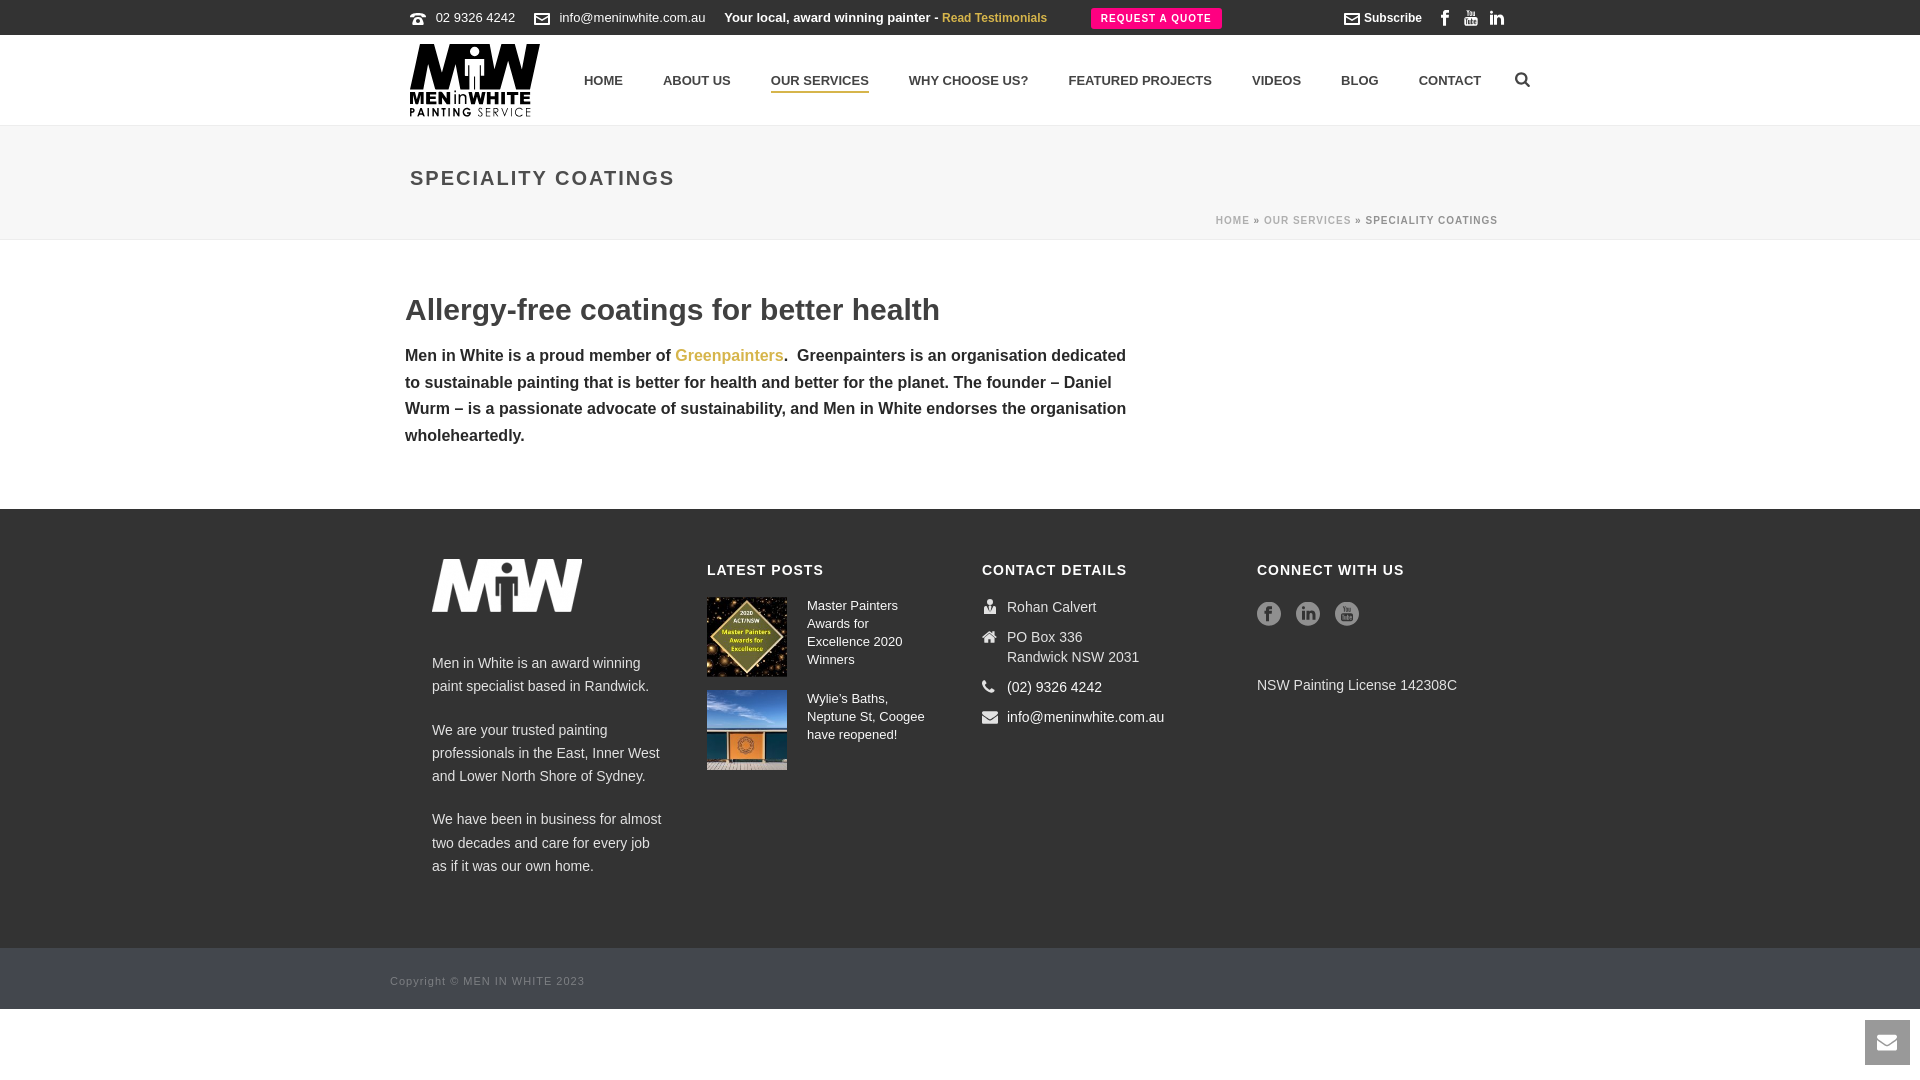 This screenshot has width=1920, height=1080. Describe the element at coordinates (697, 81) in the screenshot. I see `ABOUT US` at that location.